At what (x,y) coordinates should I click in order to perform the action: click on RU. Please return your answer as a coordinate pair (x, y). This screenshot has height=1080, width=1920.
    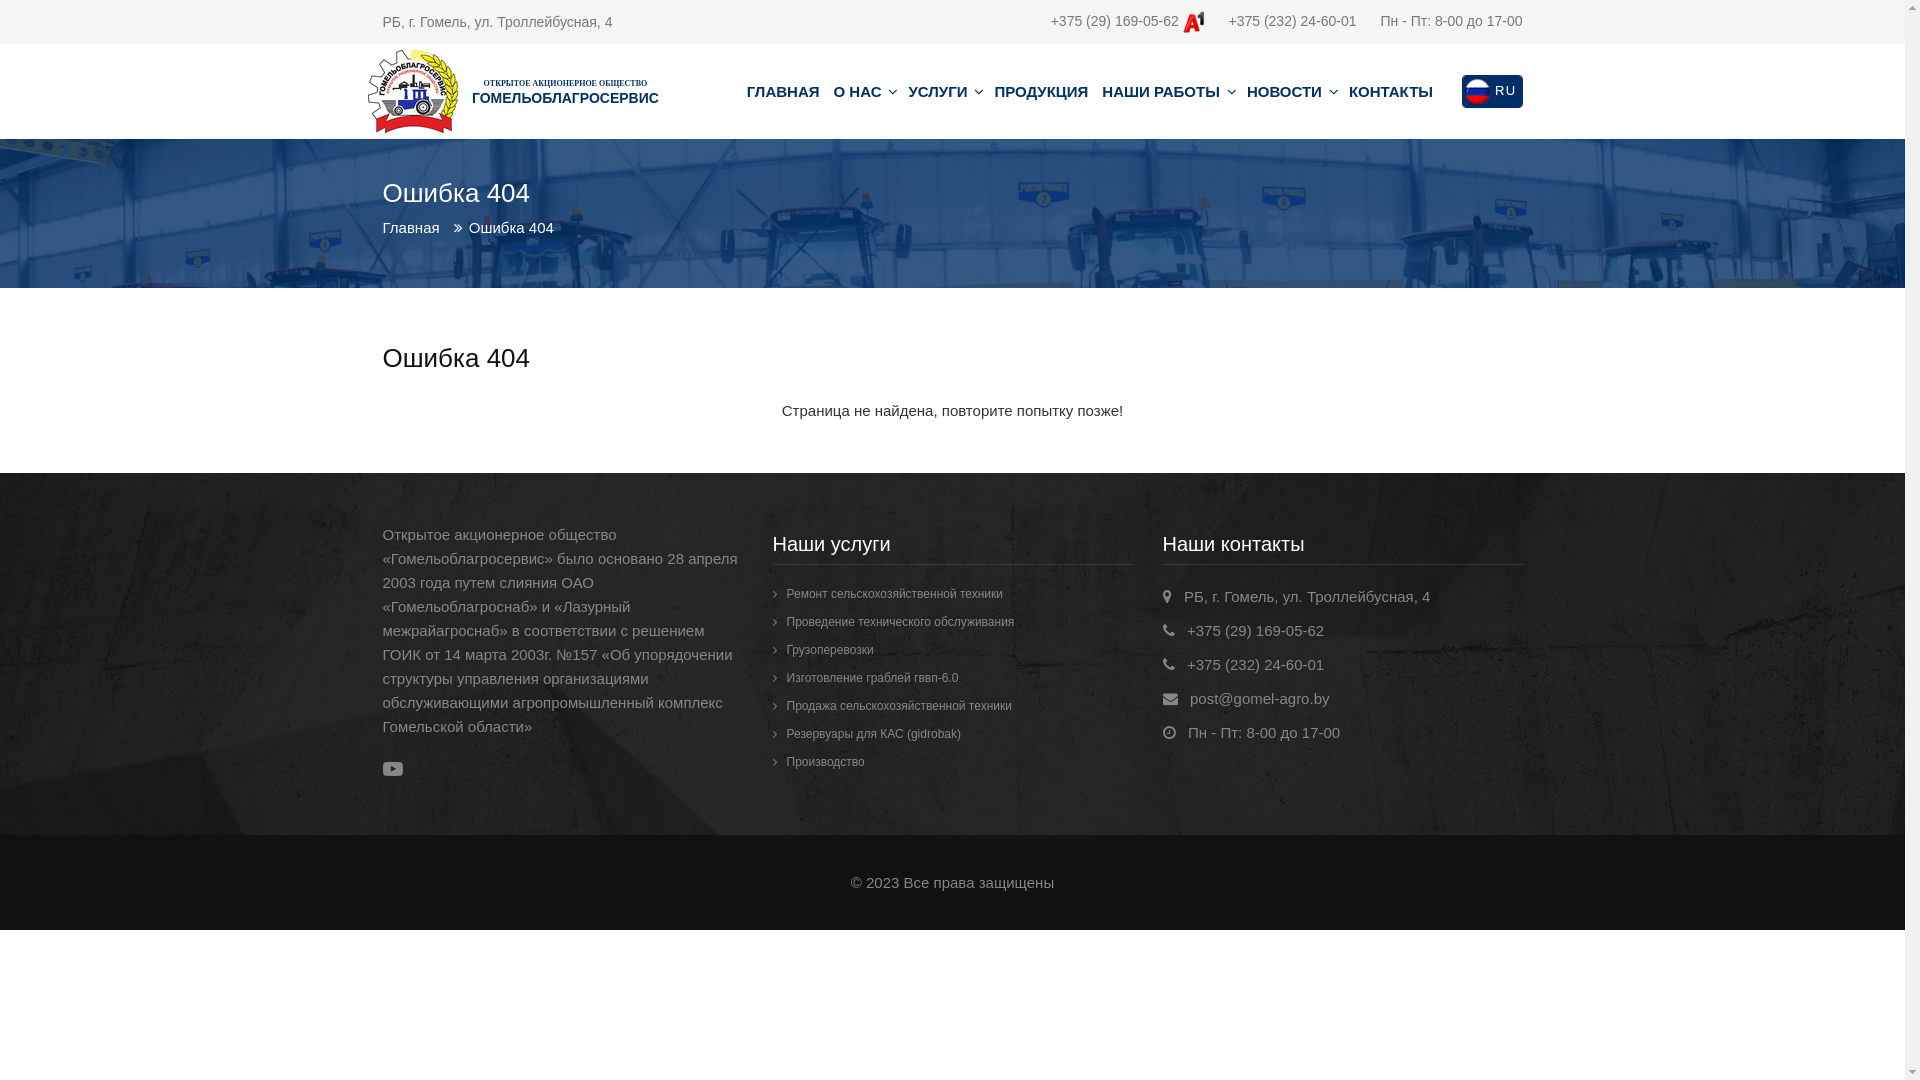
    Looking at the image, I should click on (1492, 92).